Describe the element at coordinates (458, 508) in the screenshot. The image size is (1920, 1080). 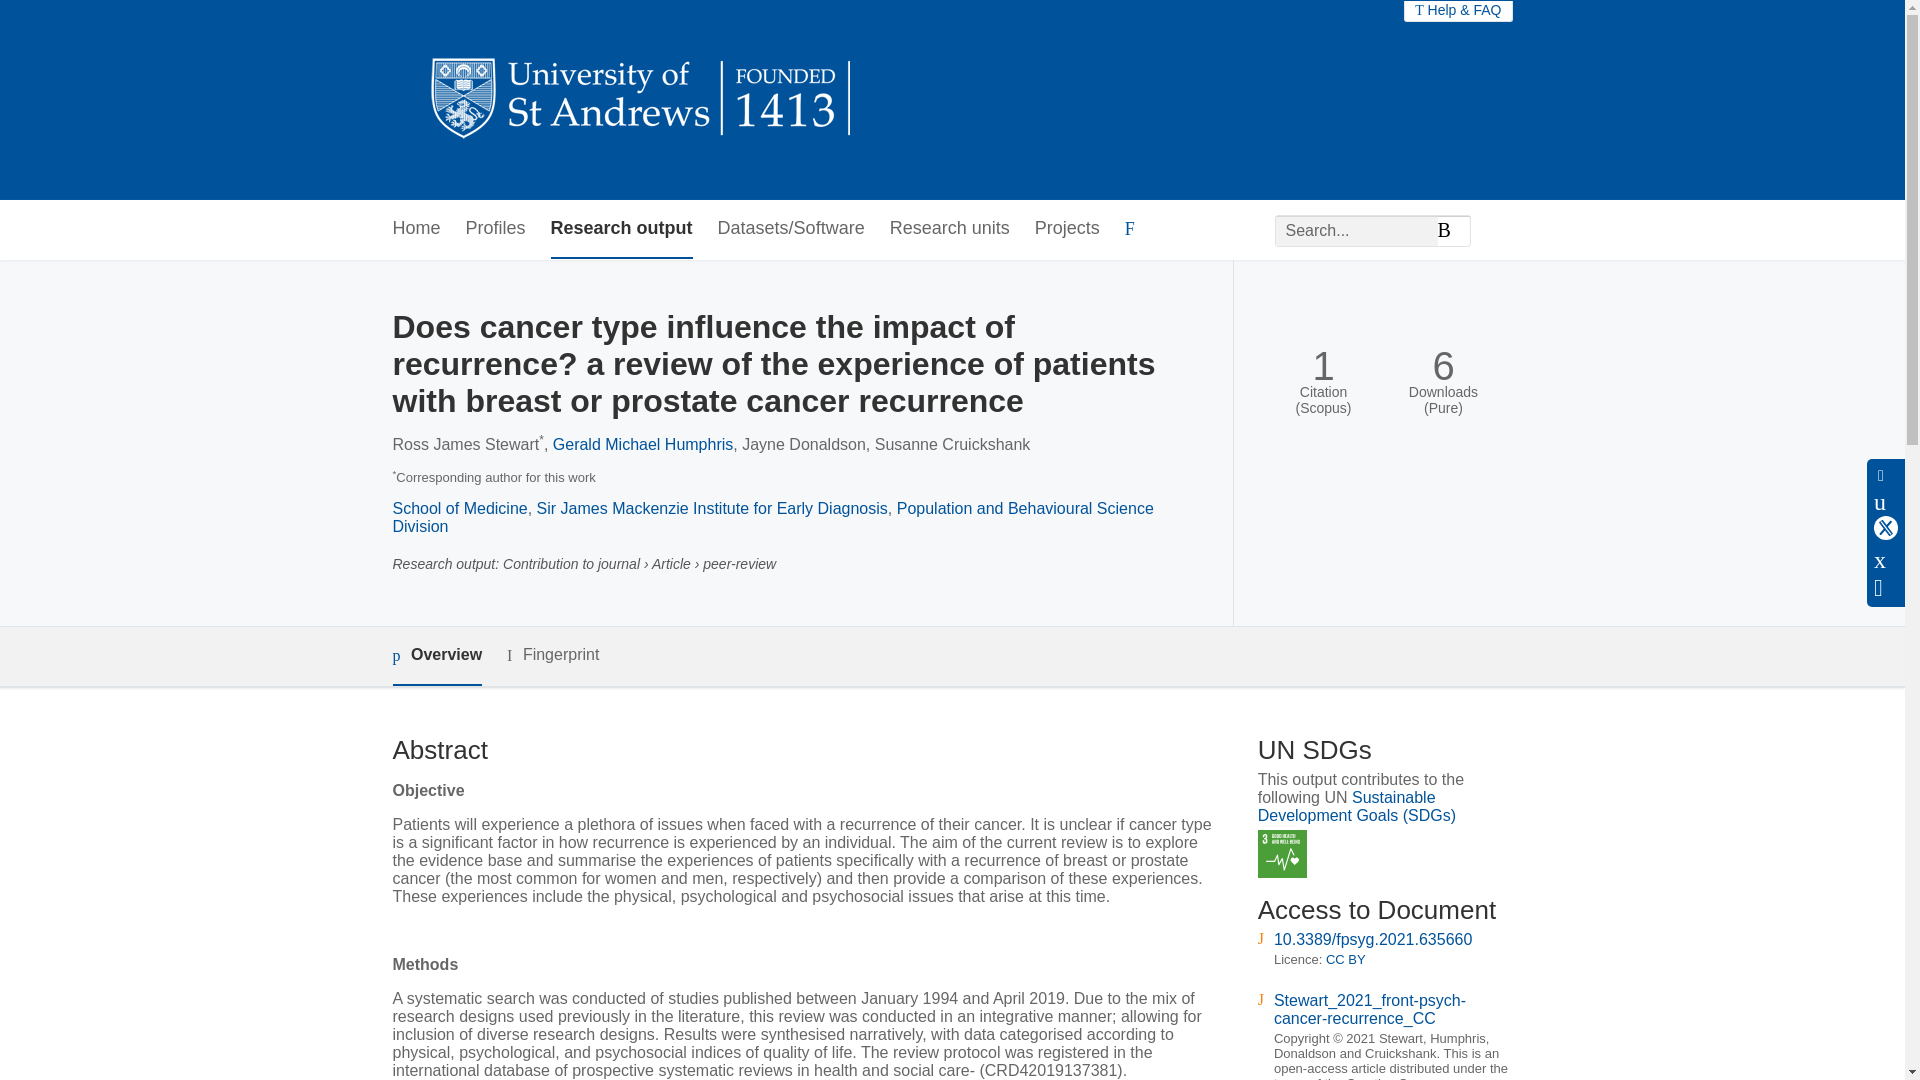
I see `School of Medicine` at that location.